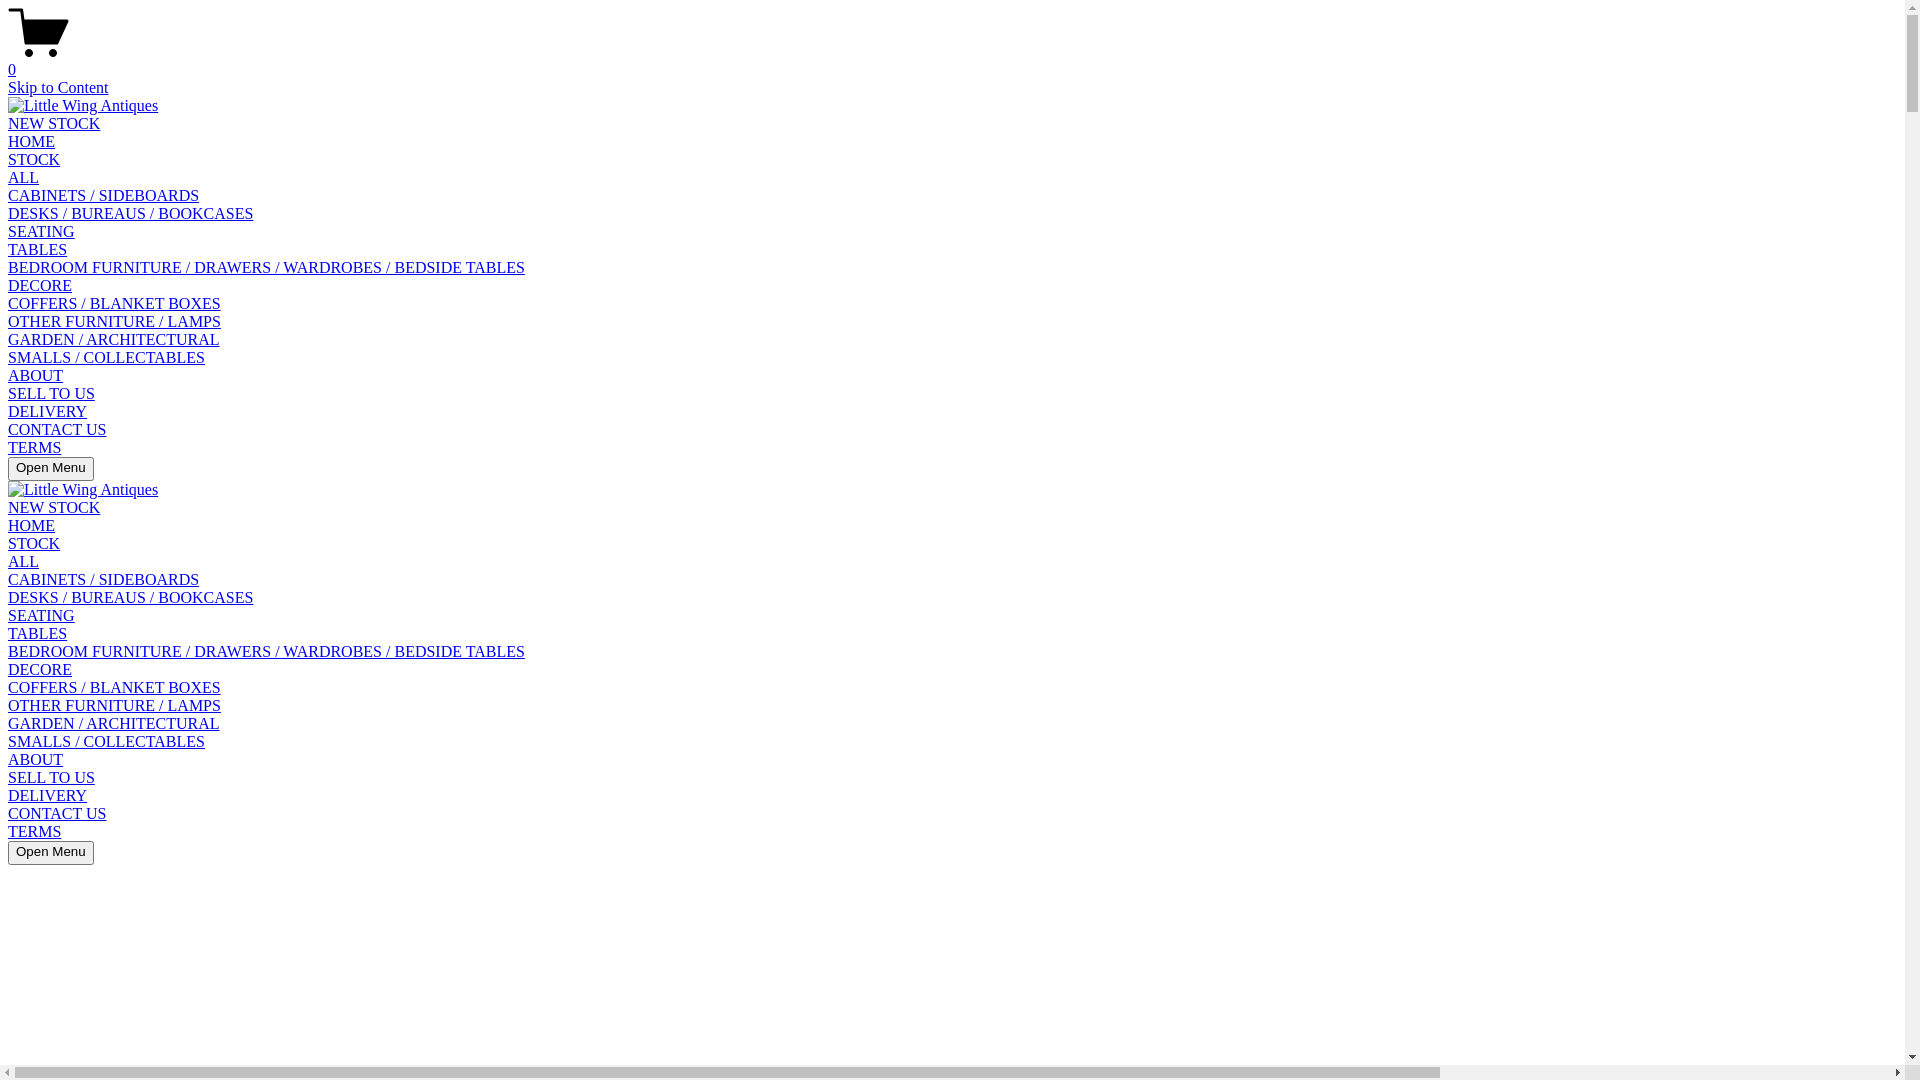 The image size is (1920, 1080). Describe the element at coordinates (40, 286) in the screenshot. I see `DECORE` at that location.